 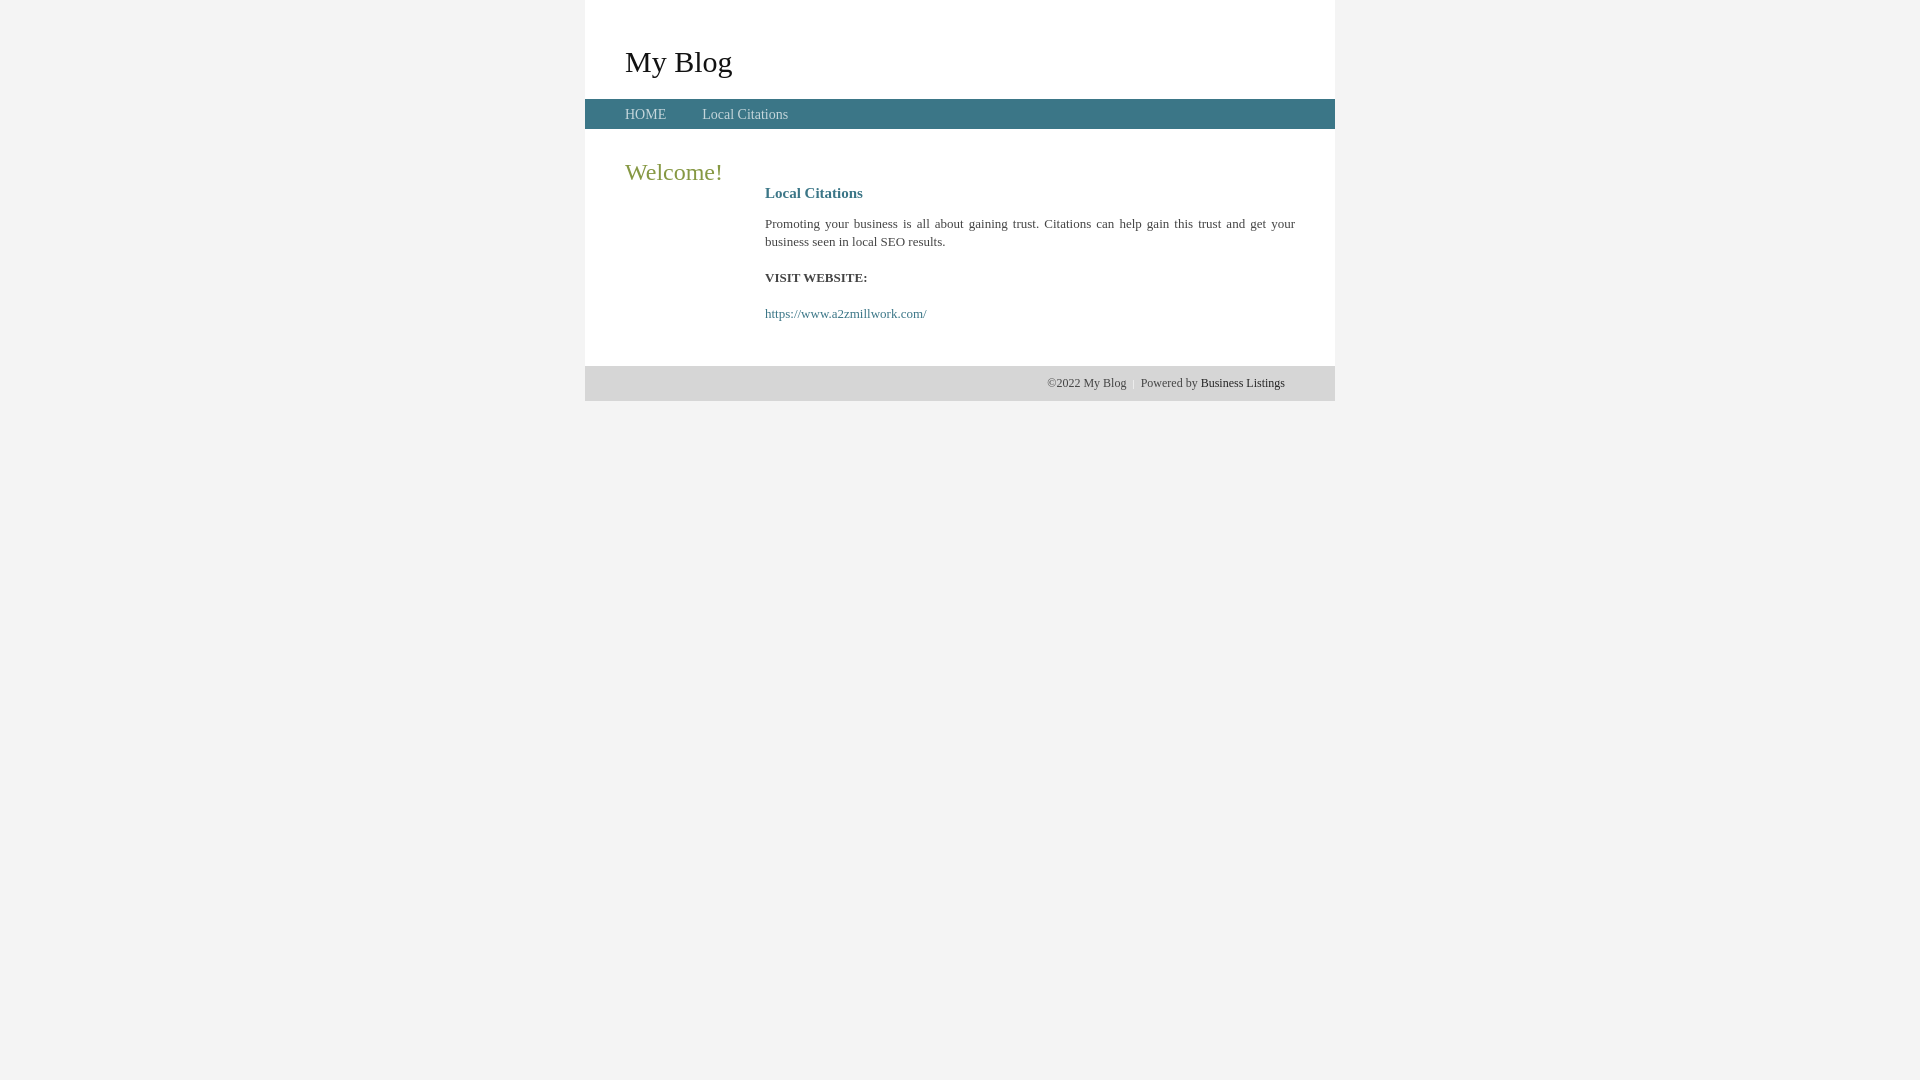 I want to click on https://www.a2zmillwork.com/, so click(x=846, y=314).